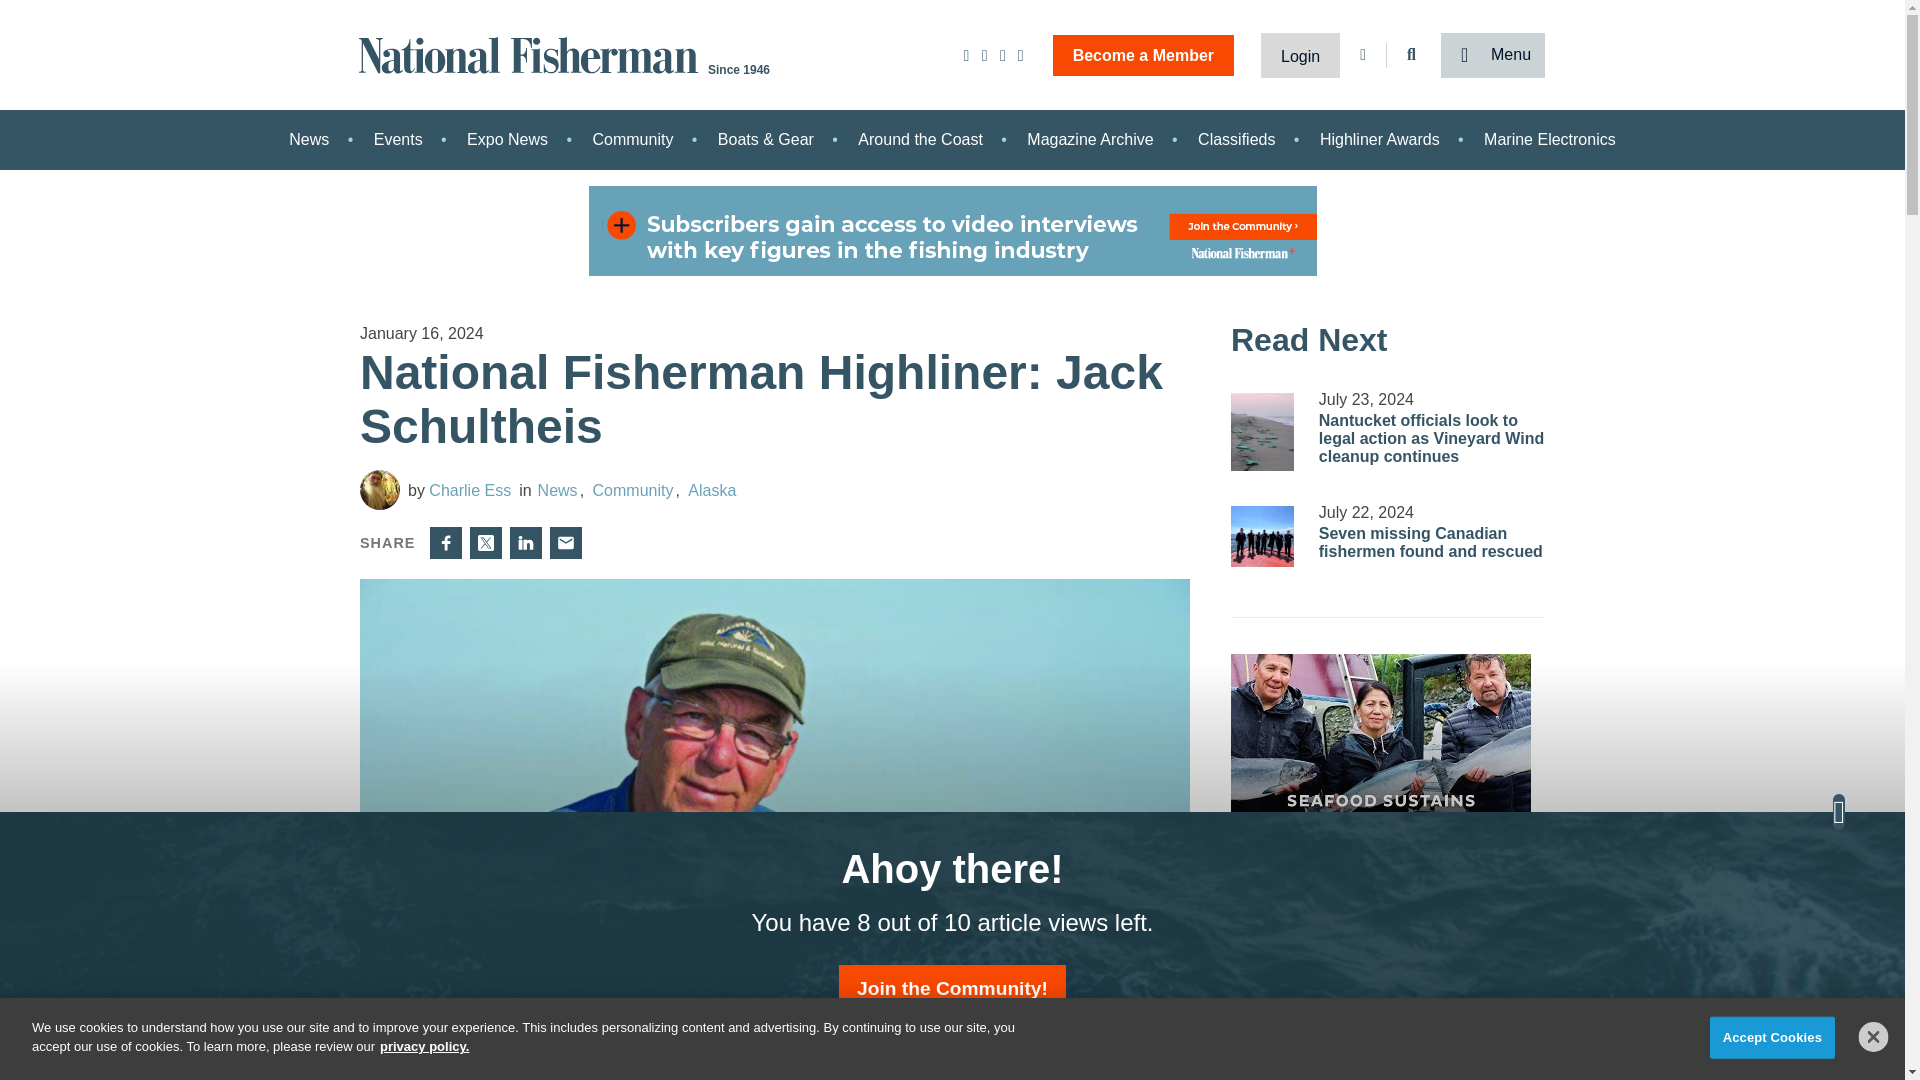  I want to click on Charlie Ess, so click(380, 489).